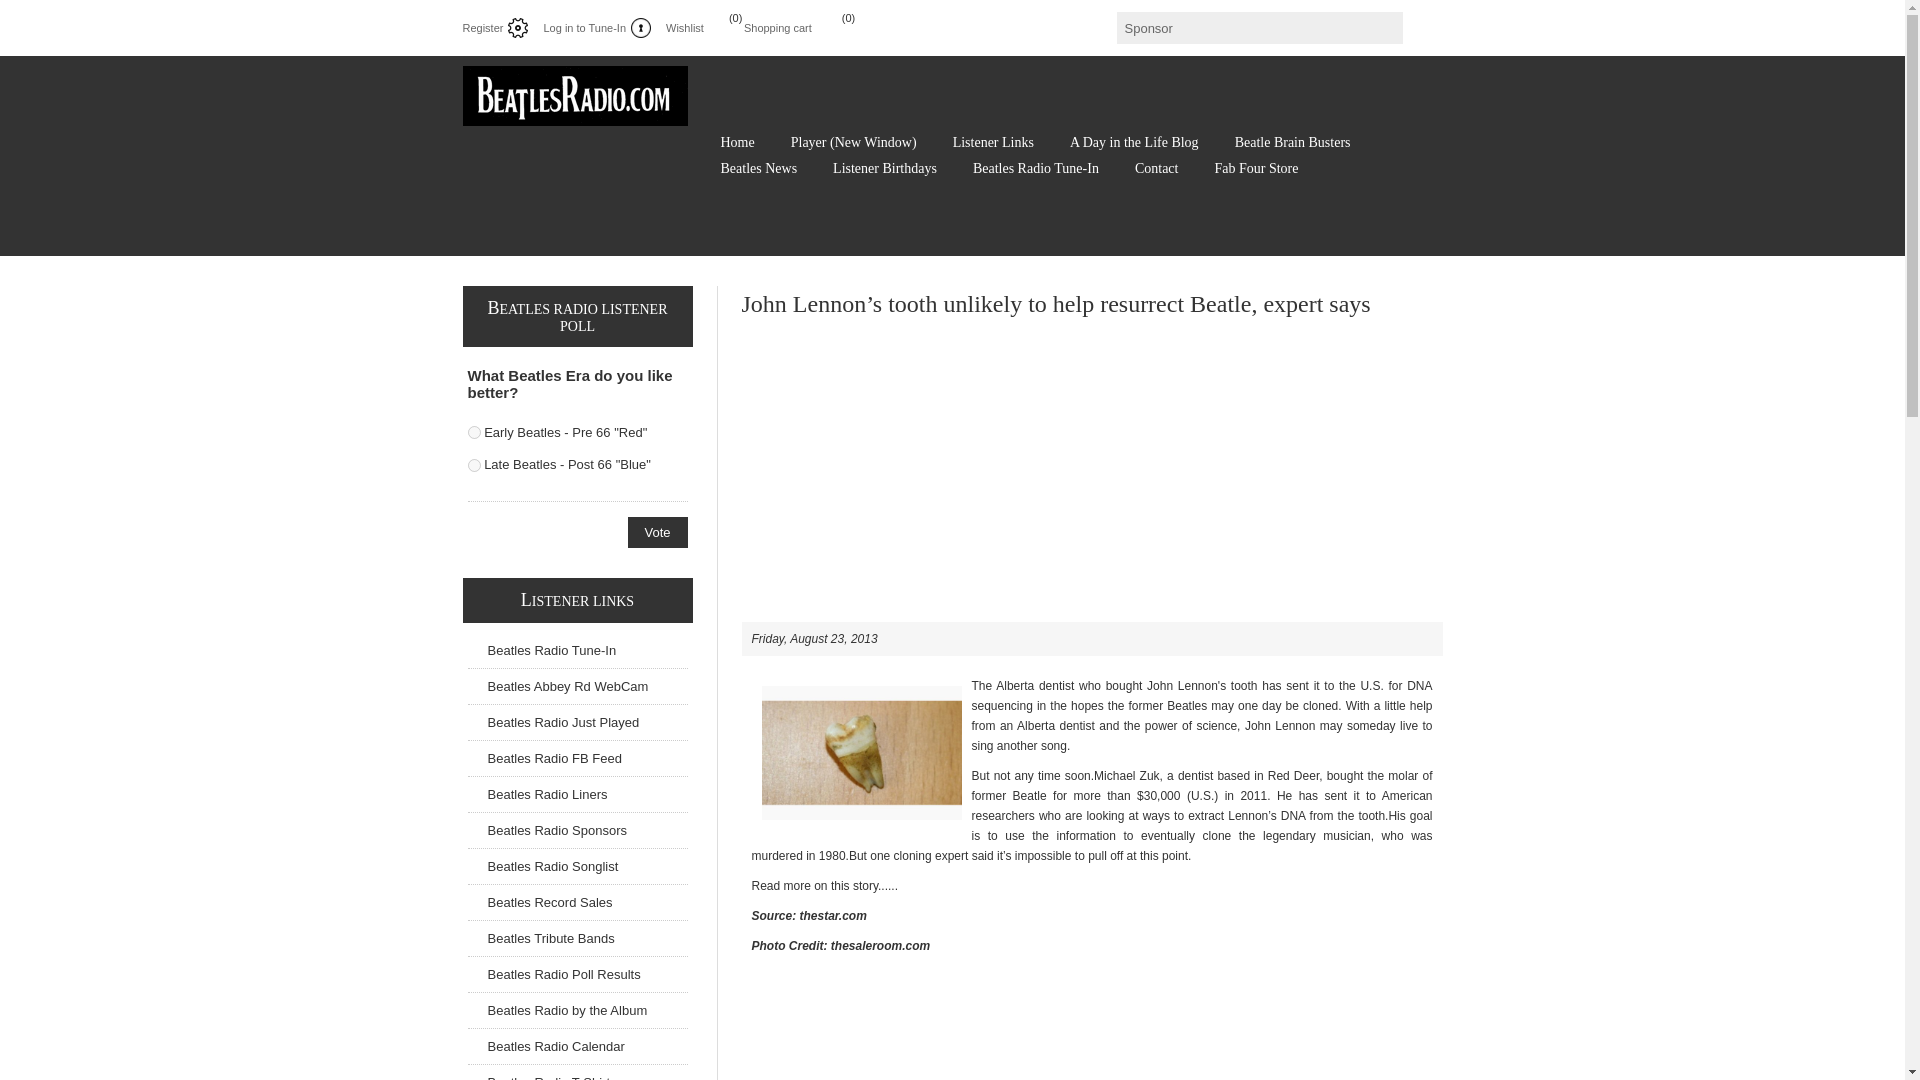  Describe the element at coordinates (474, 465) in the screenshot. I see `1156` at that location.